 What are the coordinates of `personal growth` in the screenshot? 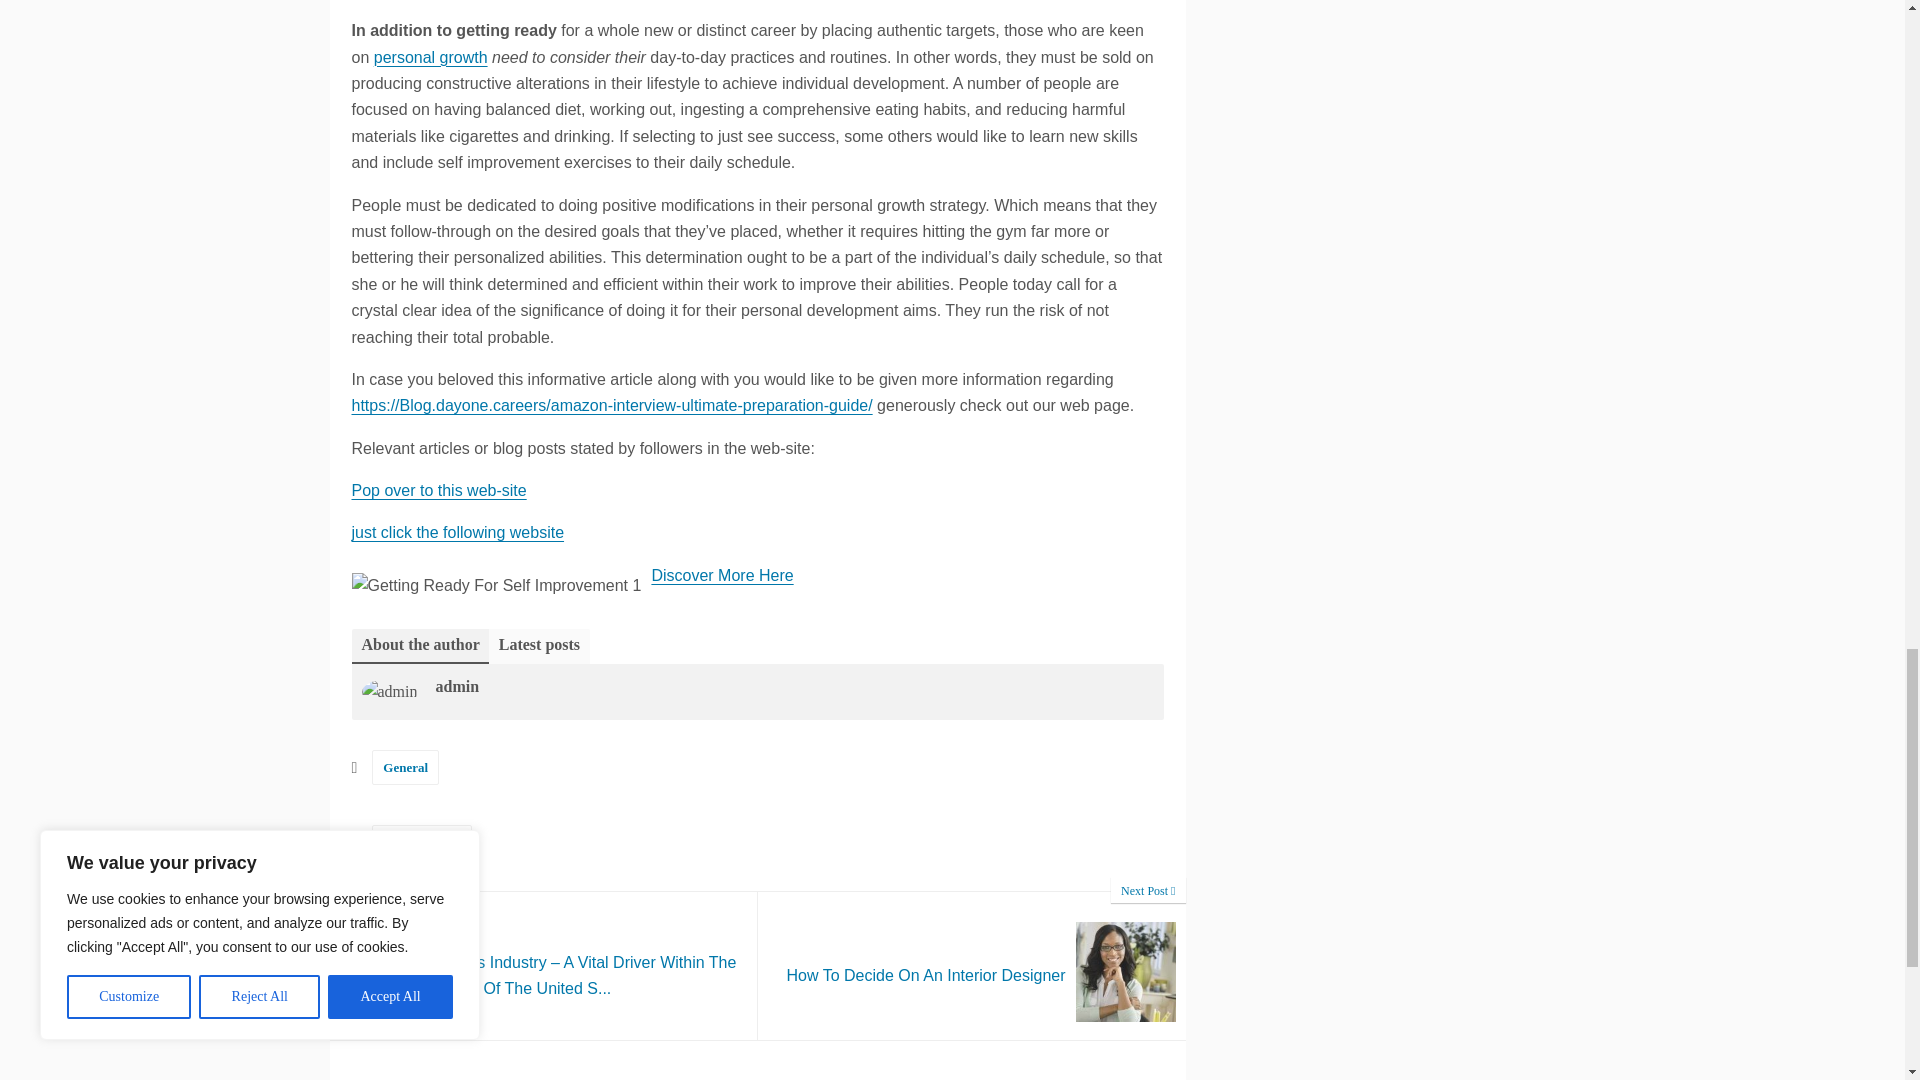 It's located at (972, 966).